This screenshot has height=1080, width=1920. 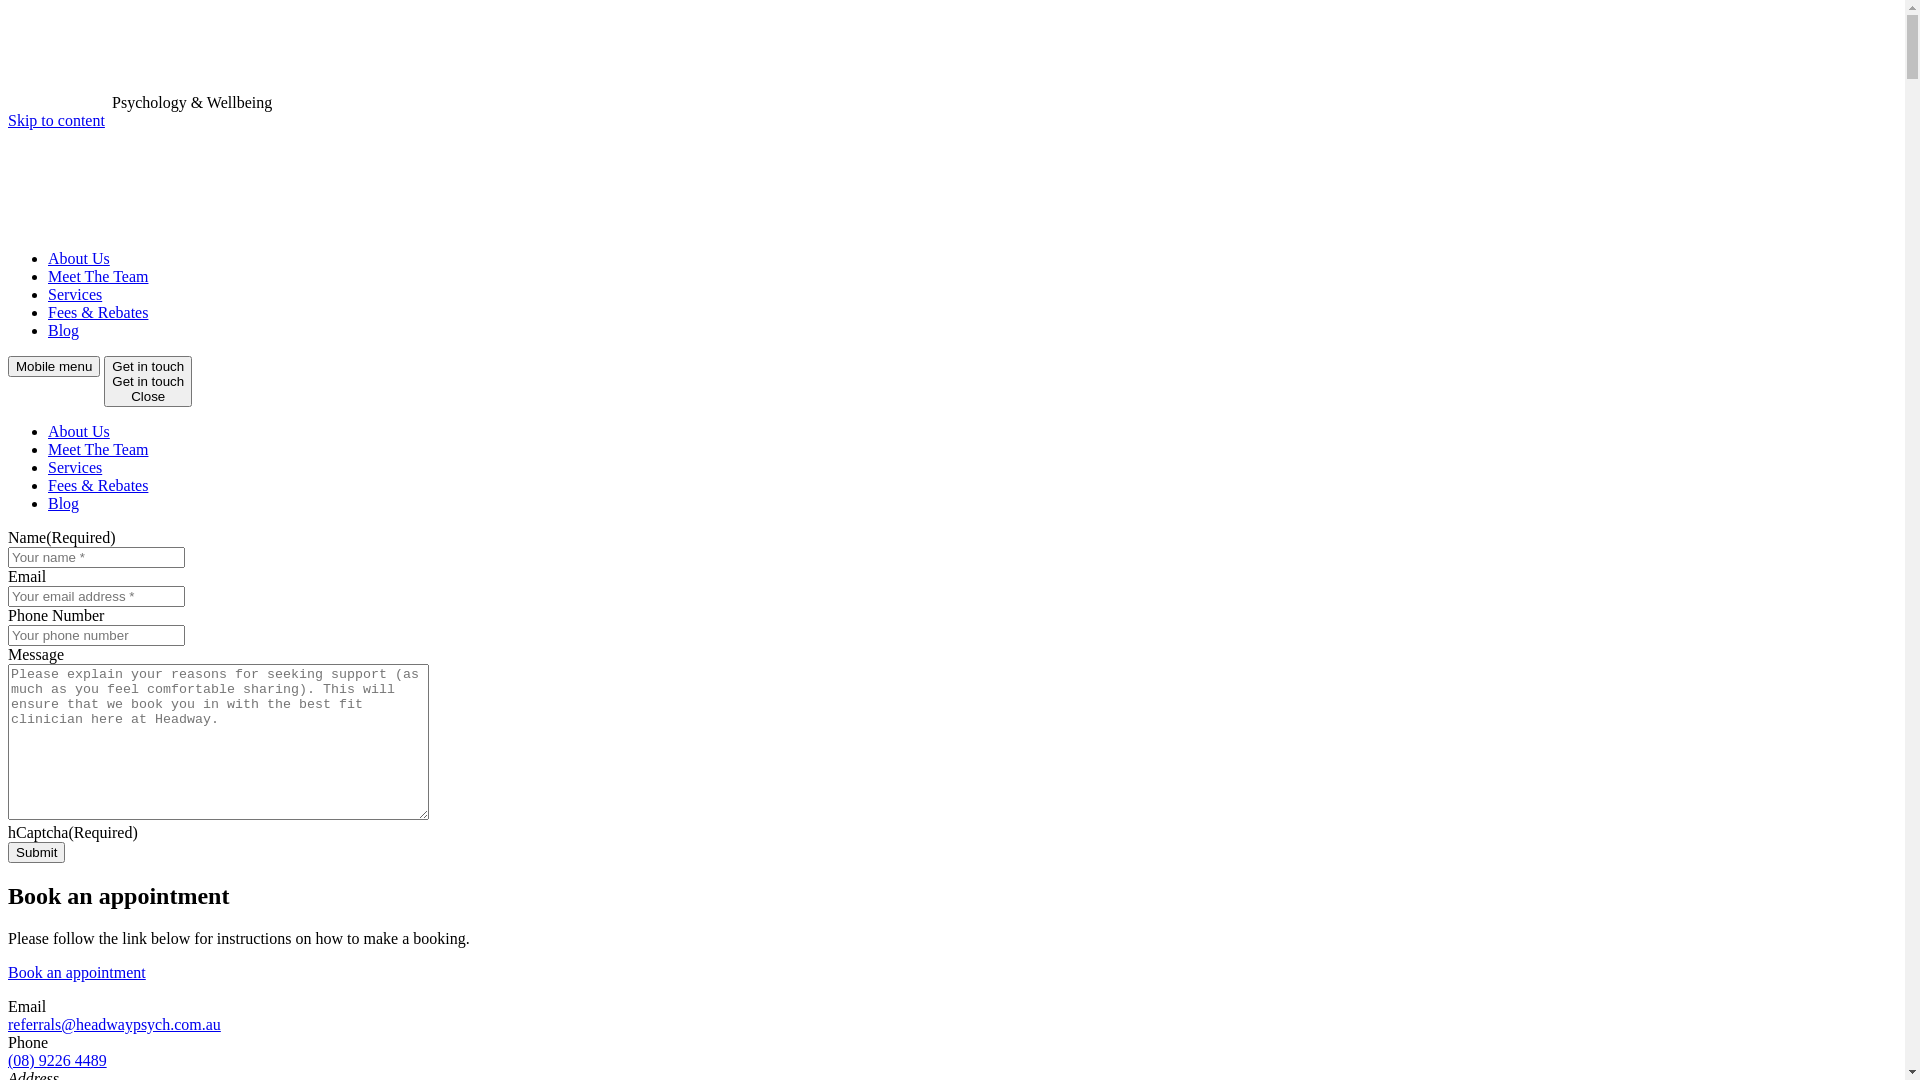 What do you see at coordinates (98, 312) in the screenshot?
I see `Fees & Rebates` at bounding box center [98, 312].